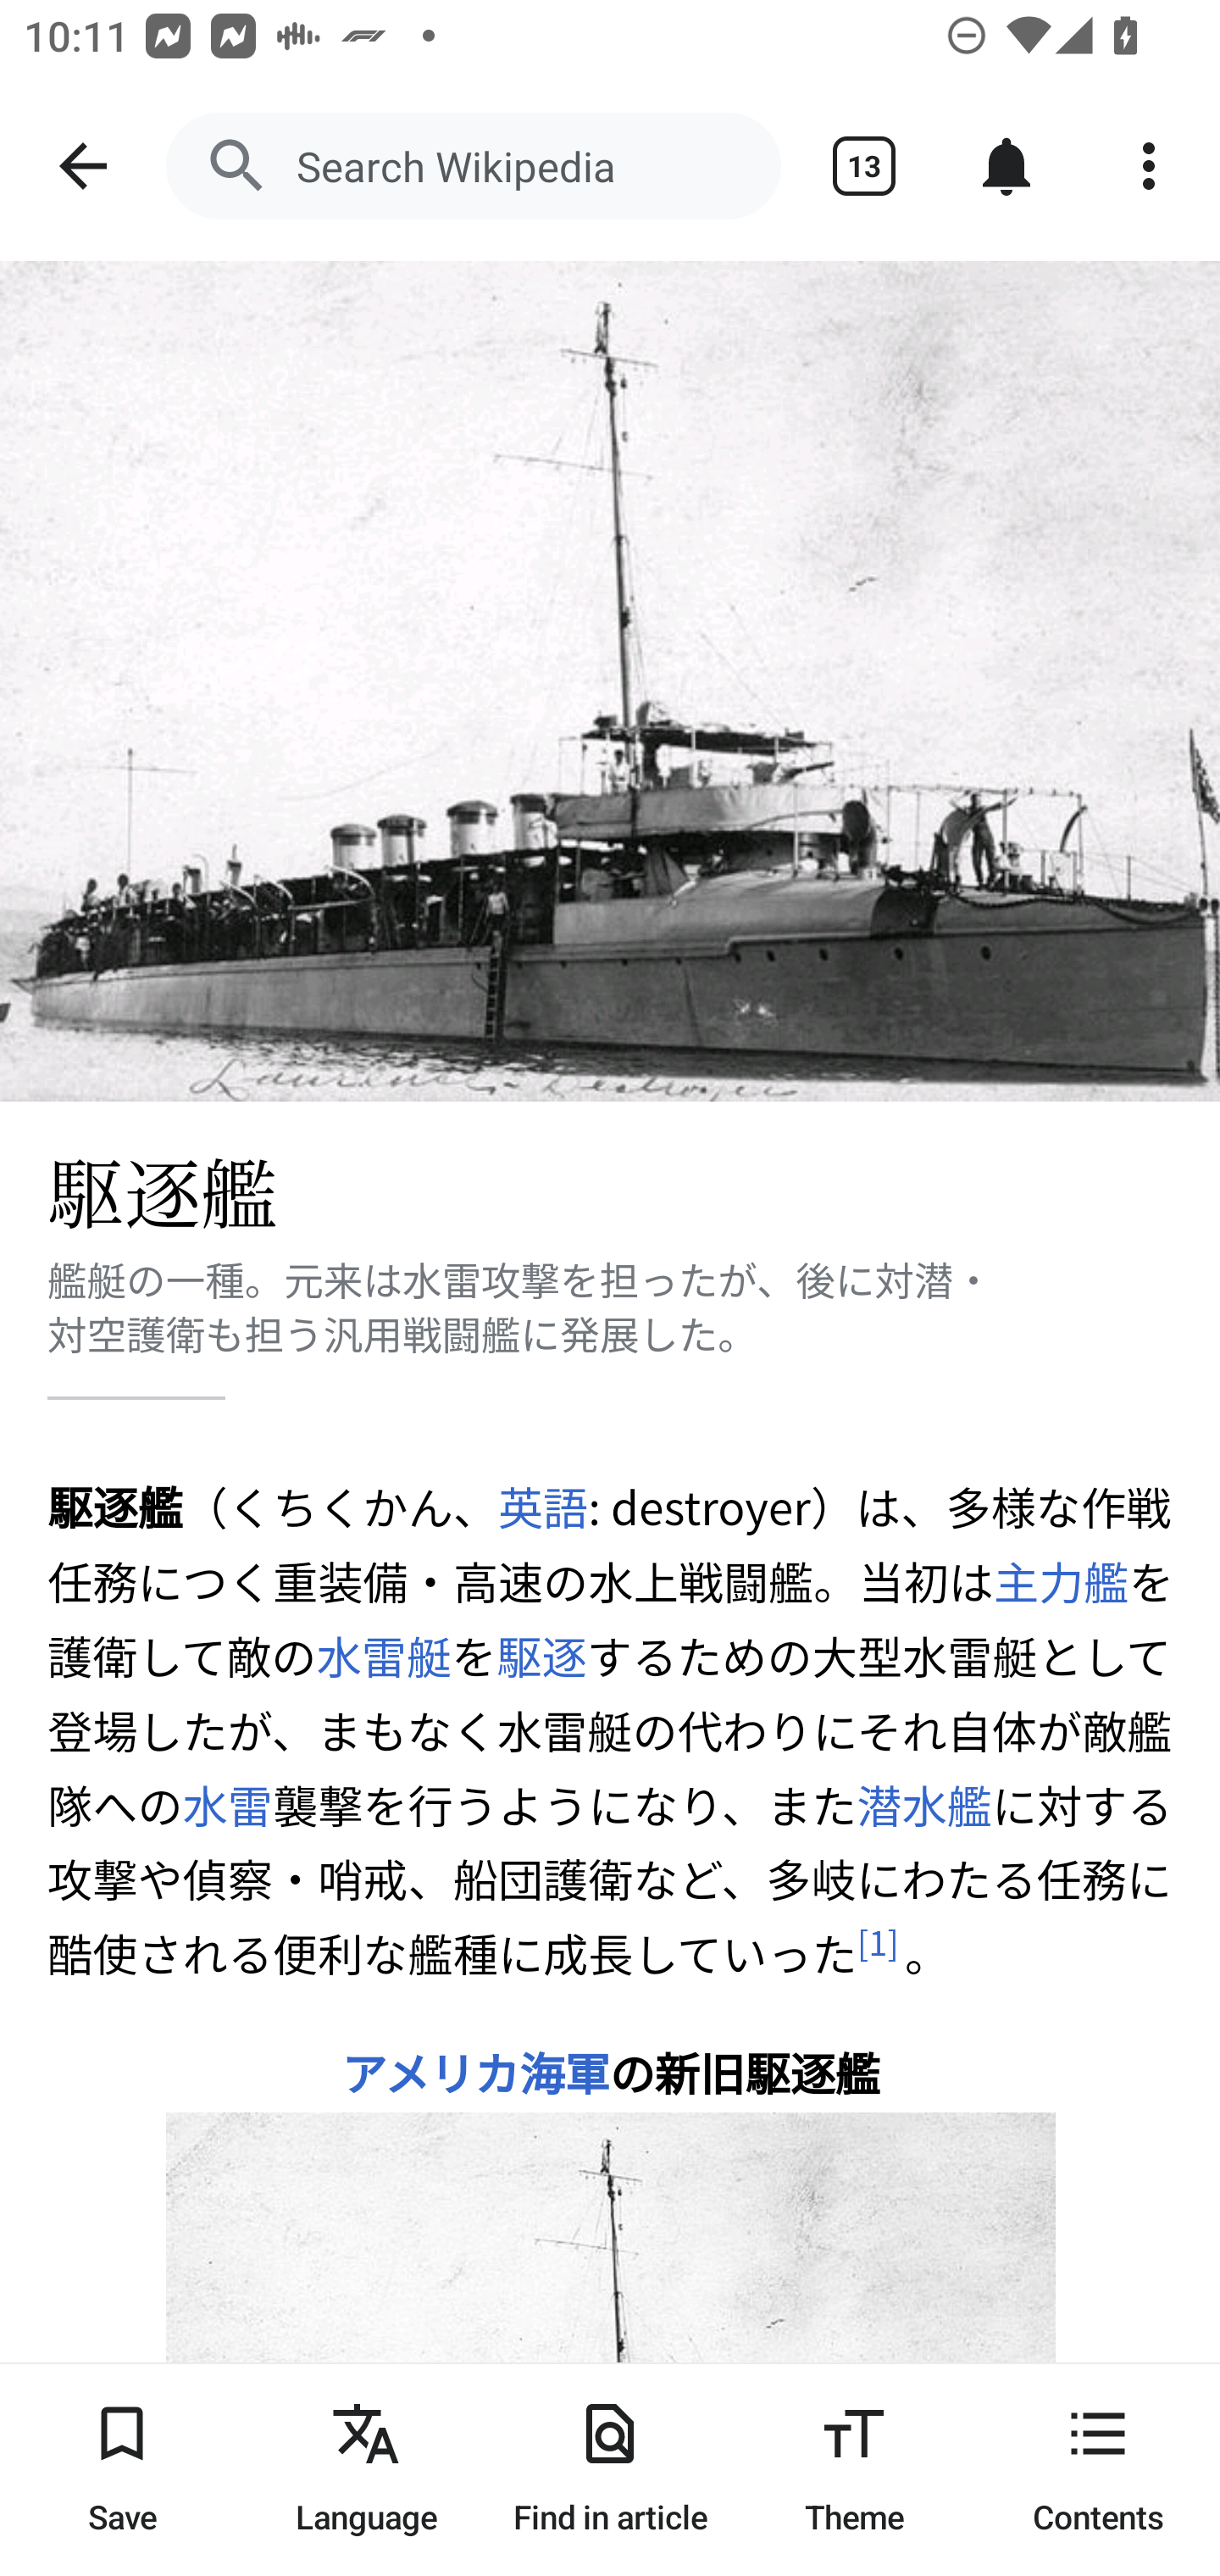 The width and height of the screenshot is (1220, 2576). Describe the element at coordinates (1060, 1581) in the screenshot. I see `主力艦` at that location.